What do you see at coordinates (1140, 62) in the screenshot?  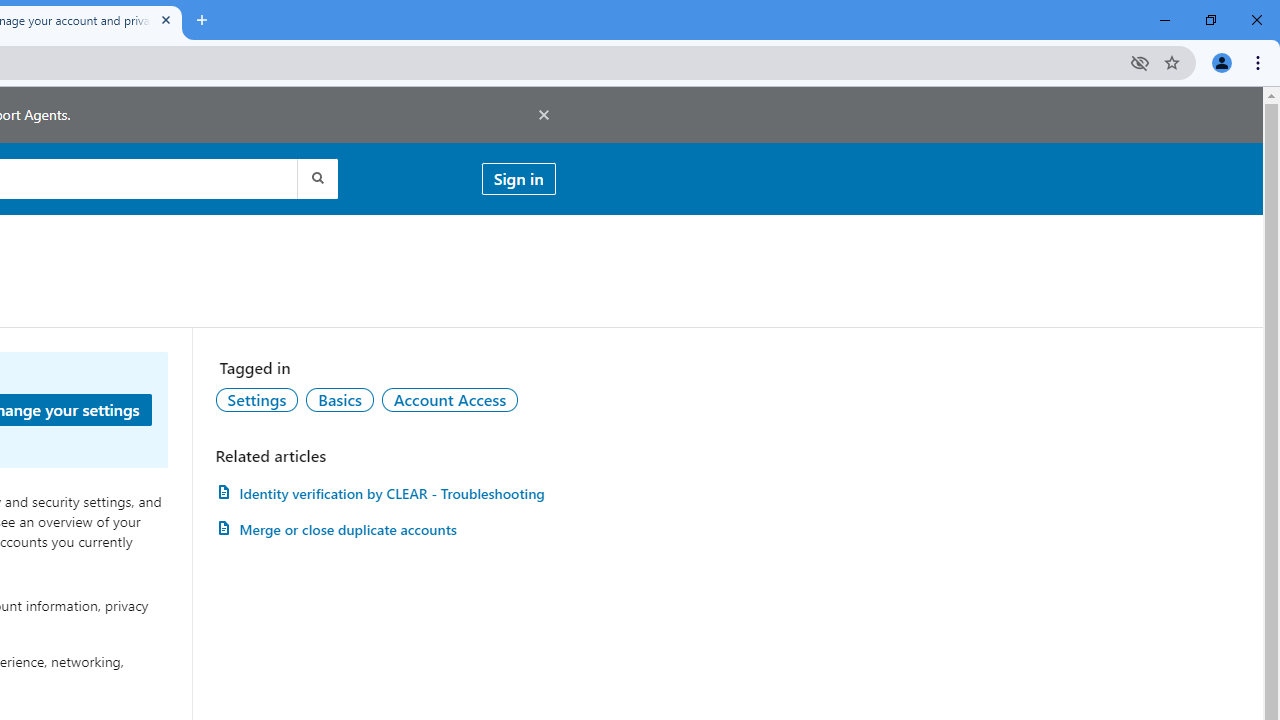 I see `Third-party cookies blocked` at bounding box center [1140, 62].